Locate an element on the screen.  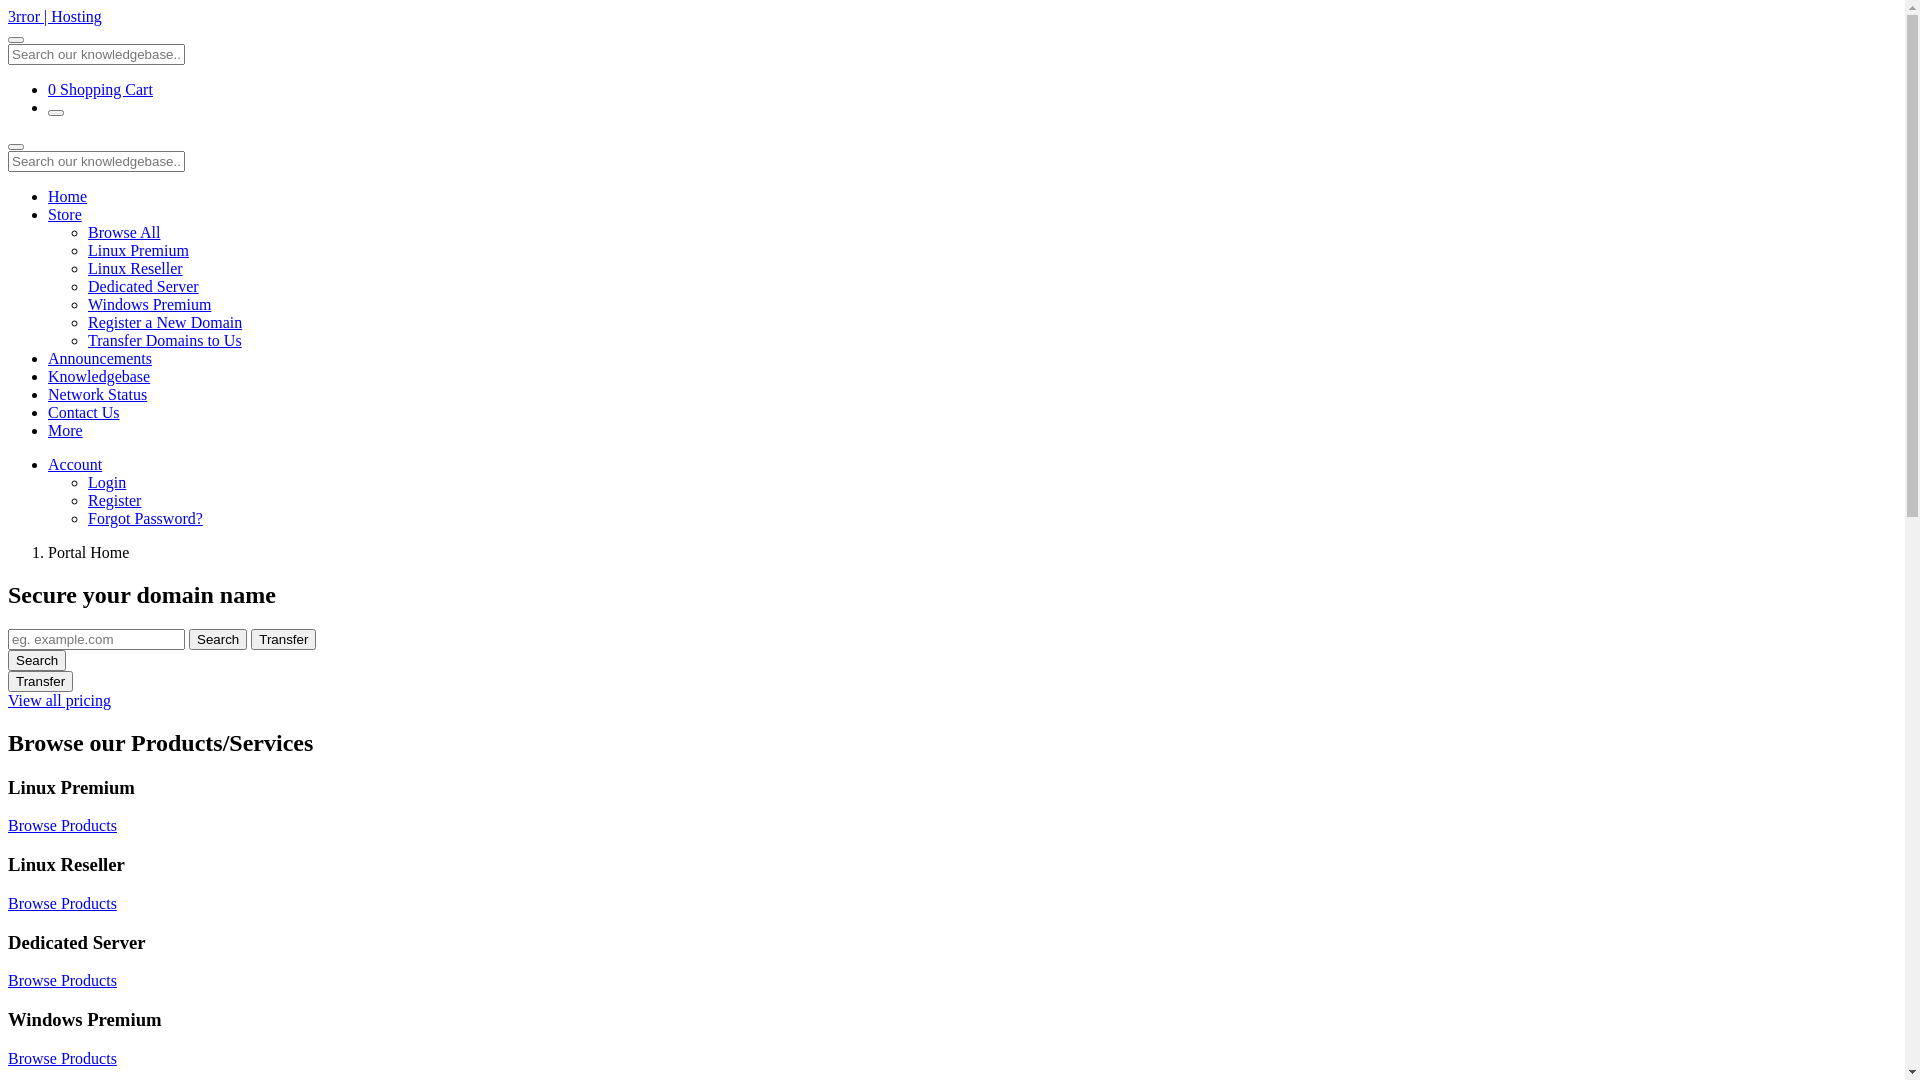
Knowledgebase is located at coordinates (99, 376).